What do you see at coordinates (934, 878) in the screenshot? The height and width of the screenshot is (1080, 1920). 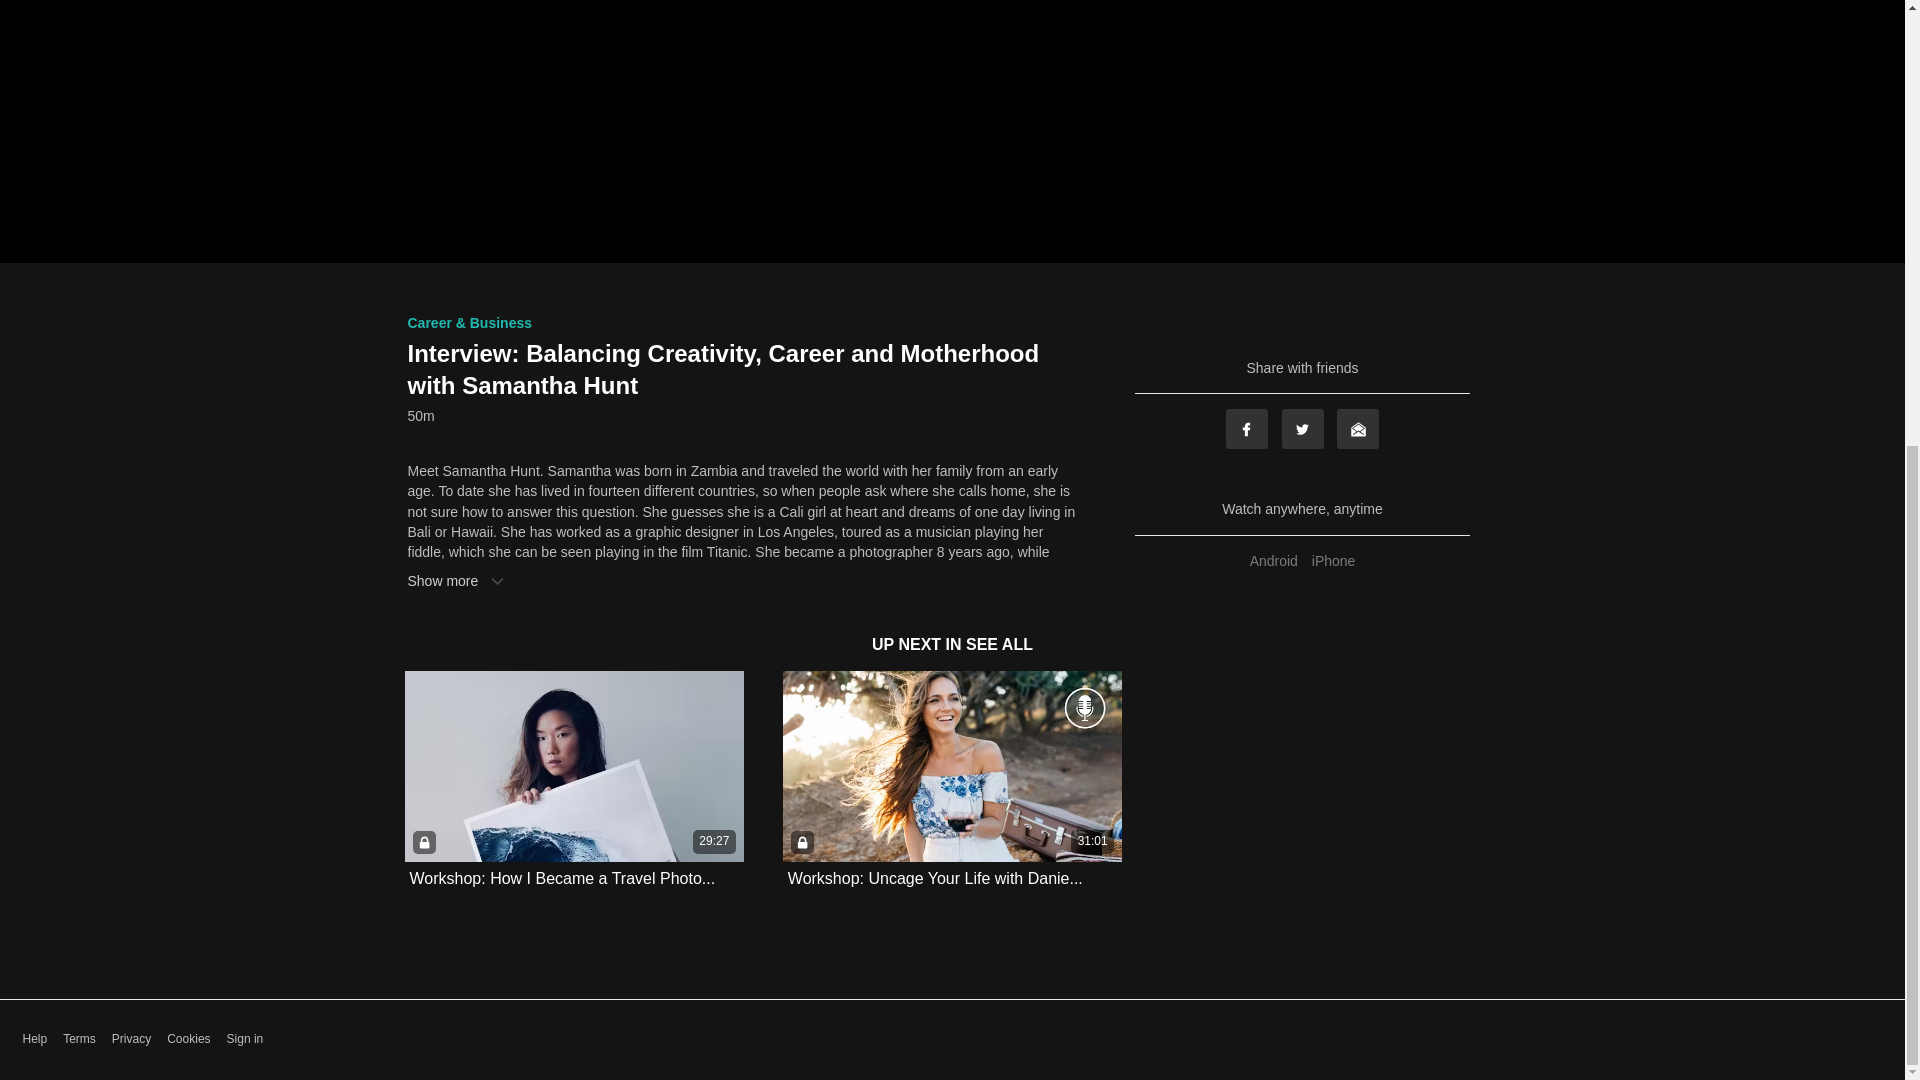 I see `Workshop: Uncage Your Life with Danie...` at bounding box center [934, 878].